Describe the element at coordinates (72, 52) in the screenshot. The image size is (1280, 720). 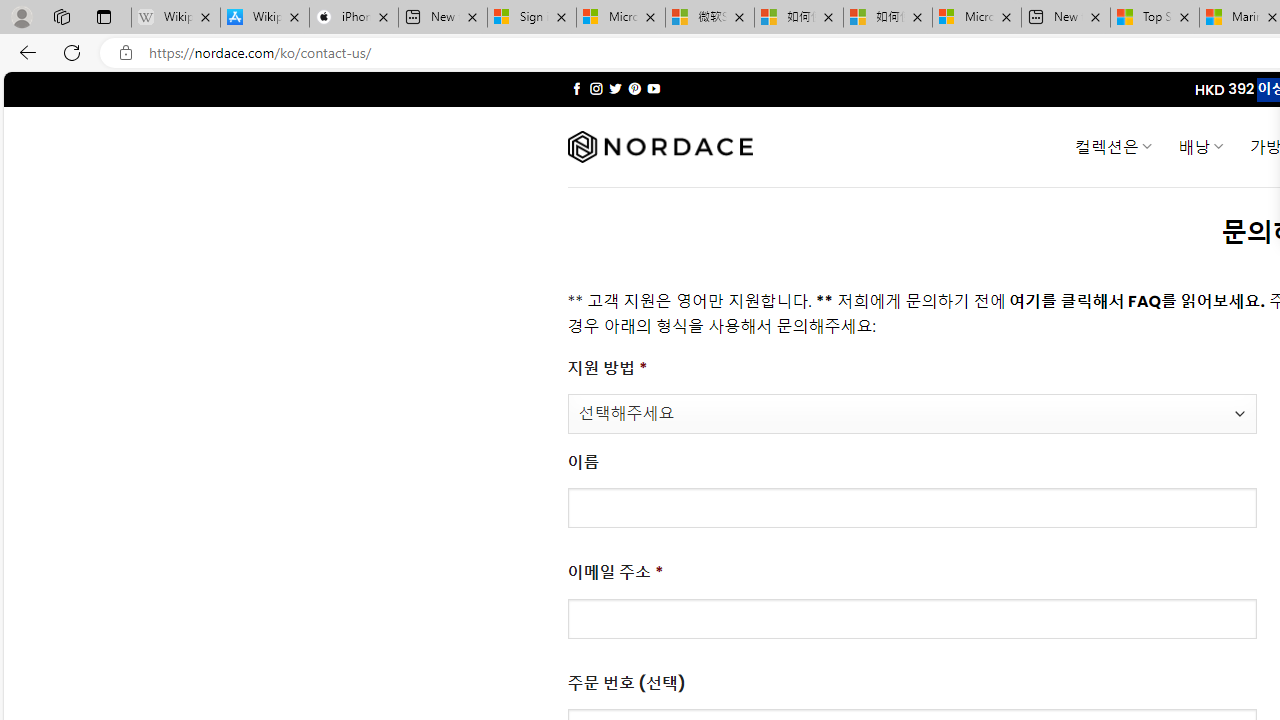
I see `Refresh` at that location.